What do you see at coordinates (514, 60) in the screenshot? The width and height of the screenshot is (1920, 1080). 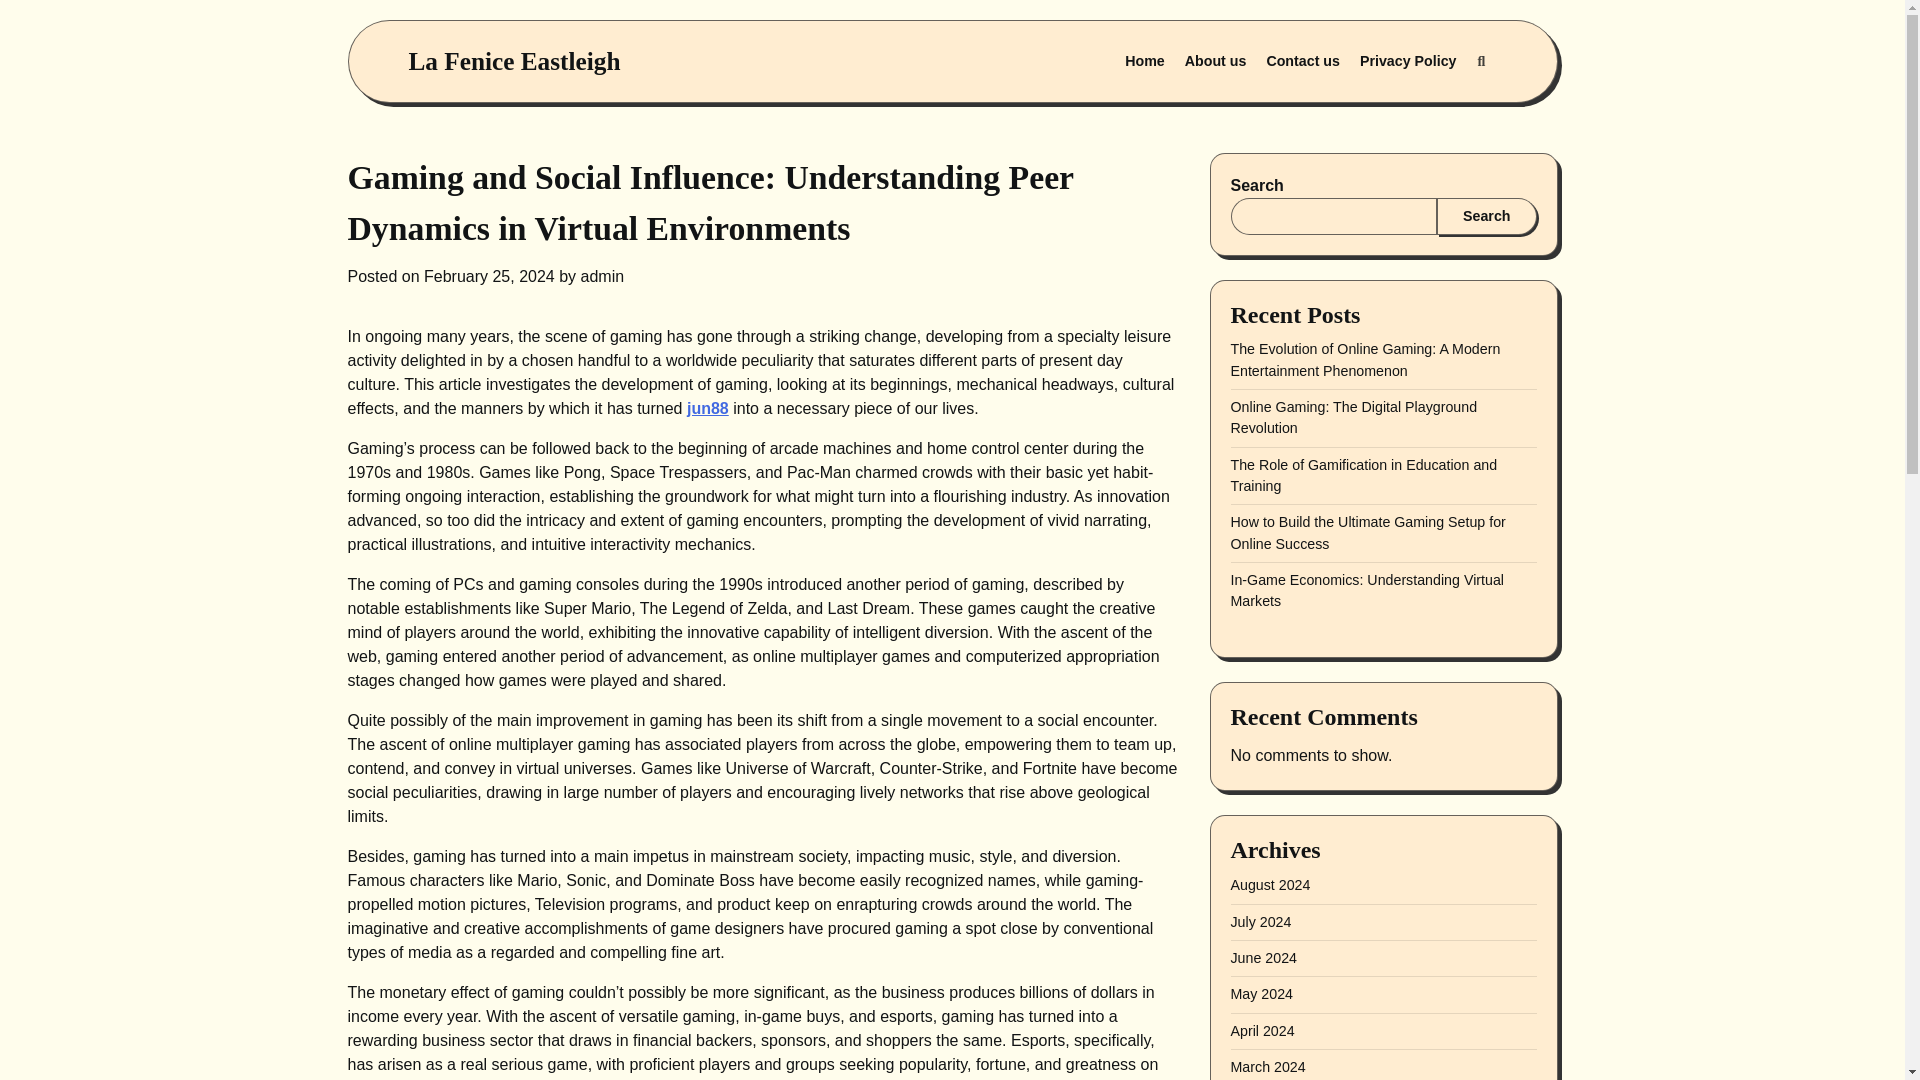 I see `La Fenice Eastleigh` at bounding box center [514, 60].